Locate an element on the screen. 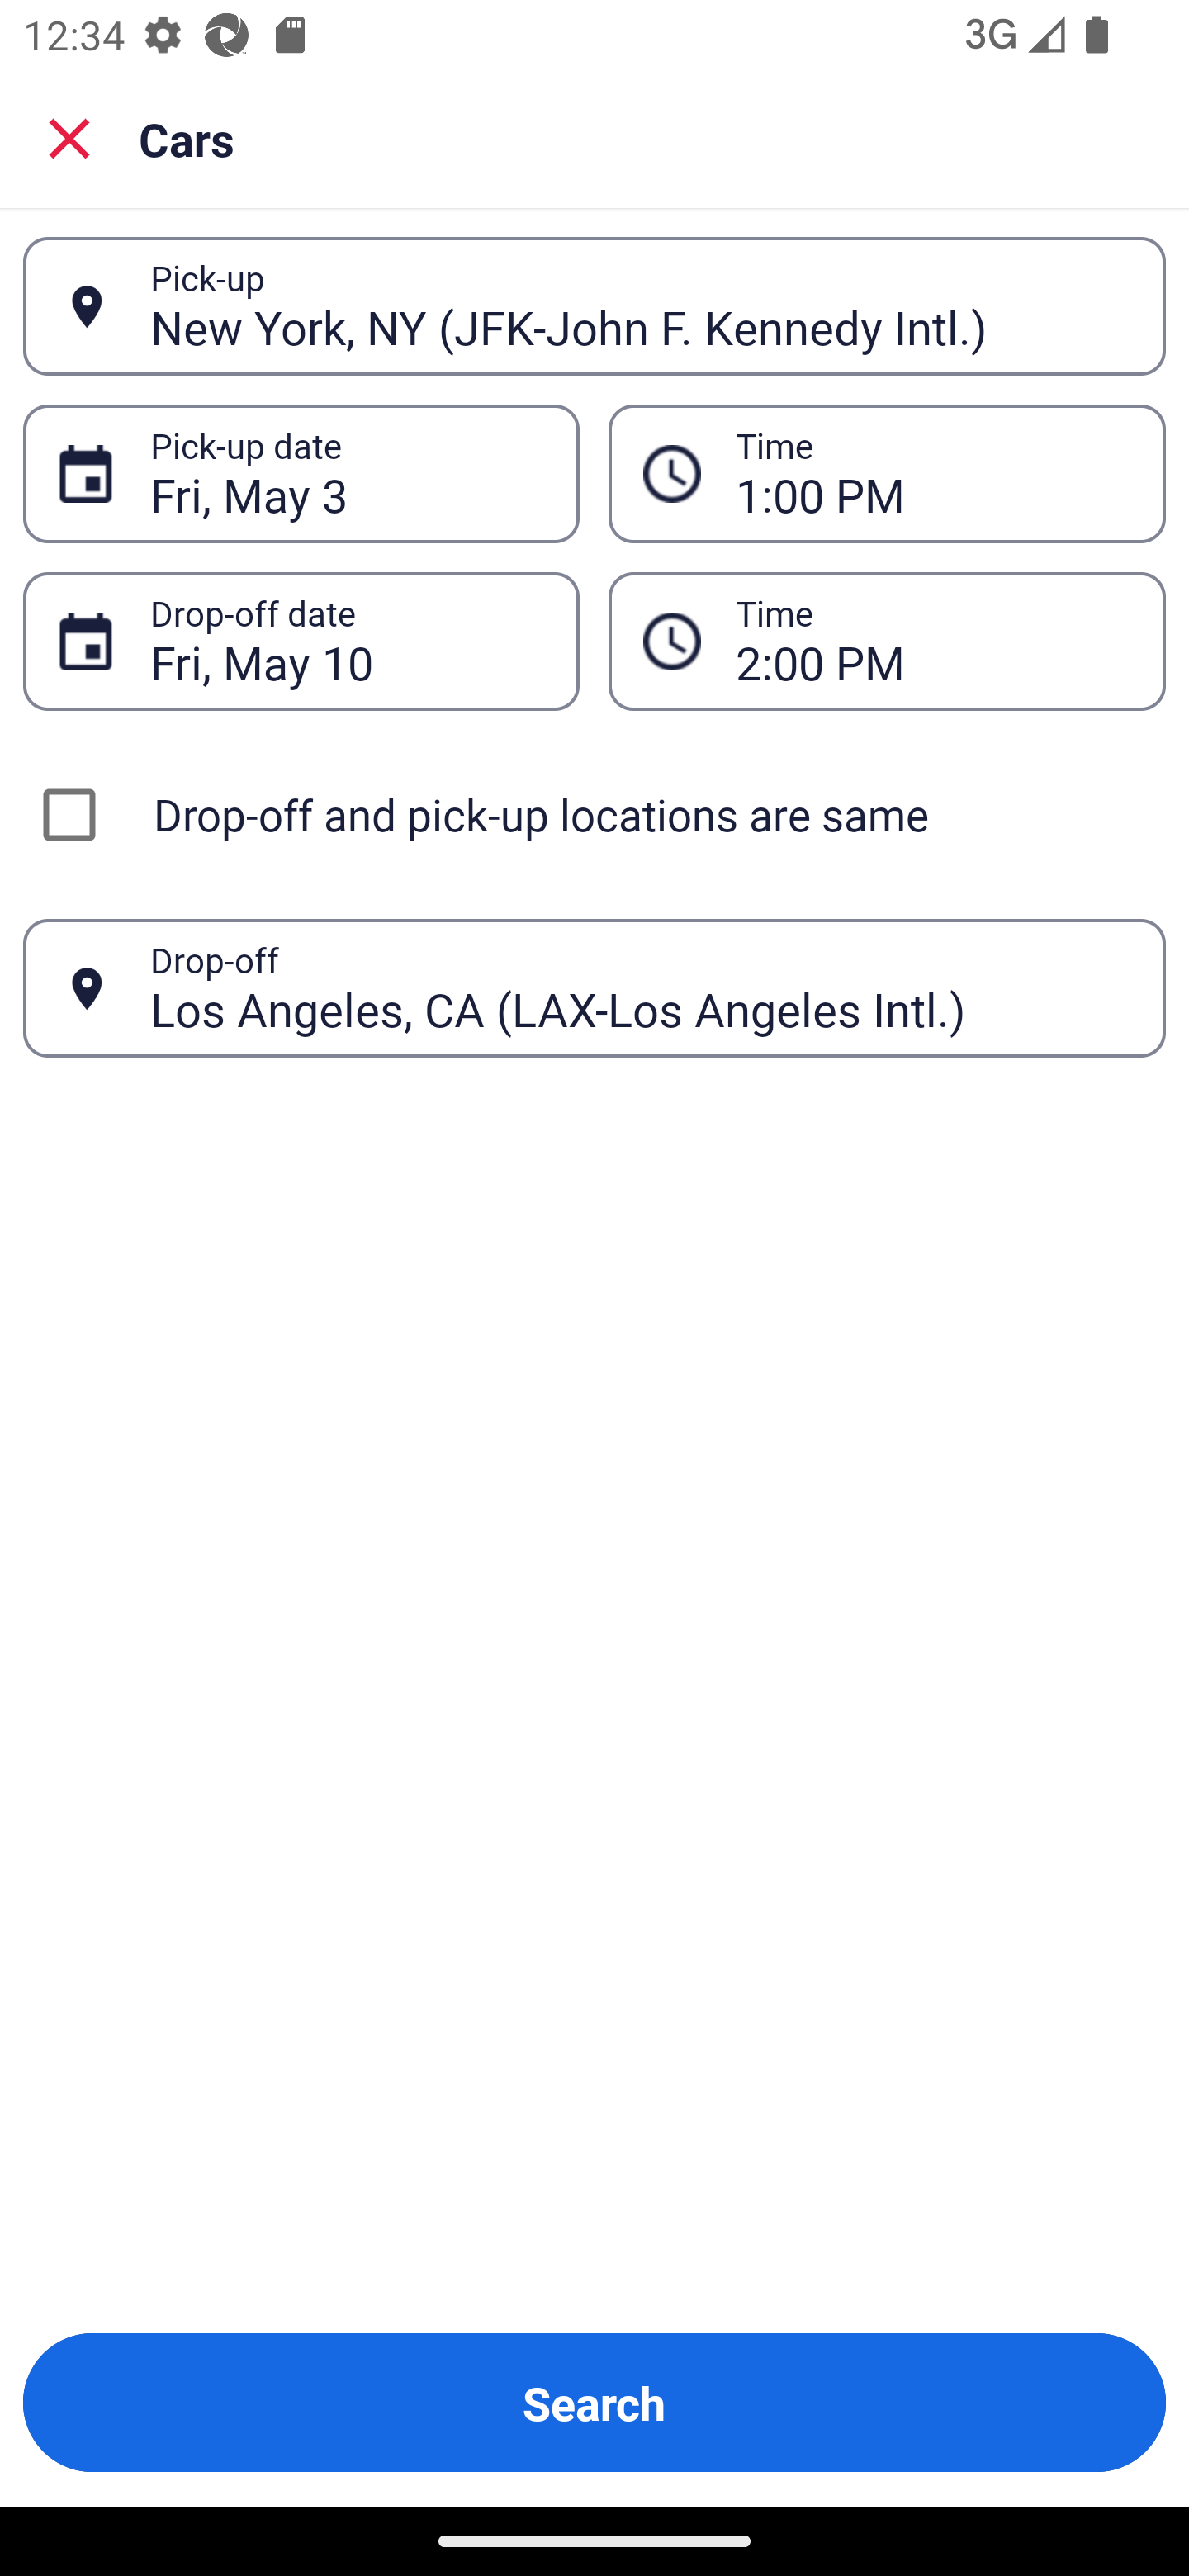 The height and width of the screenshot is (2576, 1189). Los Angeles, CA (LAX-Los Angeles Intl.) is located at coordinates (640, 987).